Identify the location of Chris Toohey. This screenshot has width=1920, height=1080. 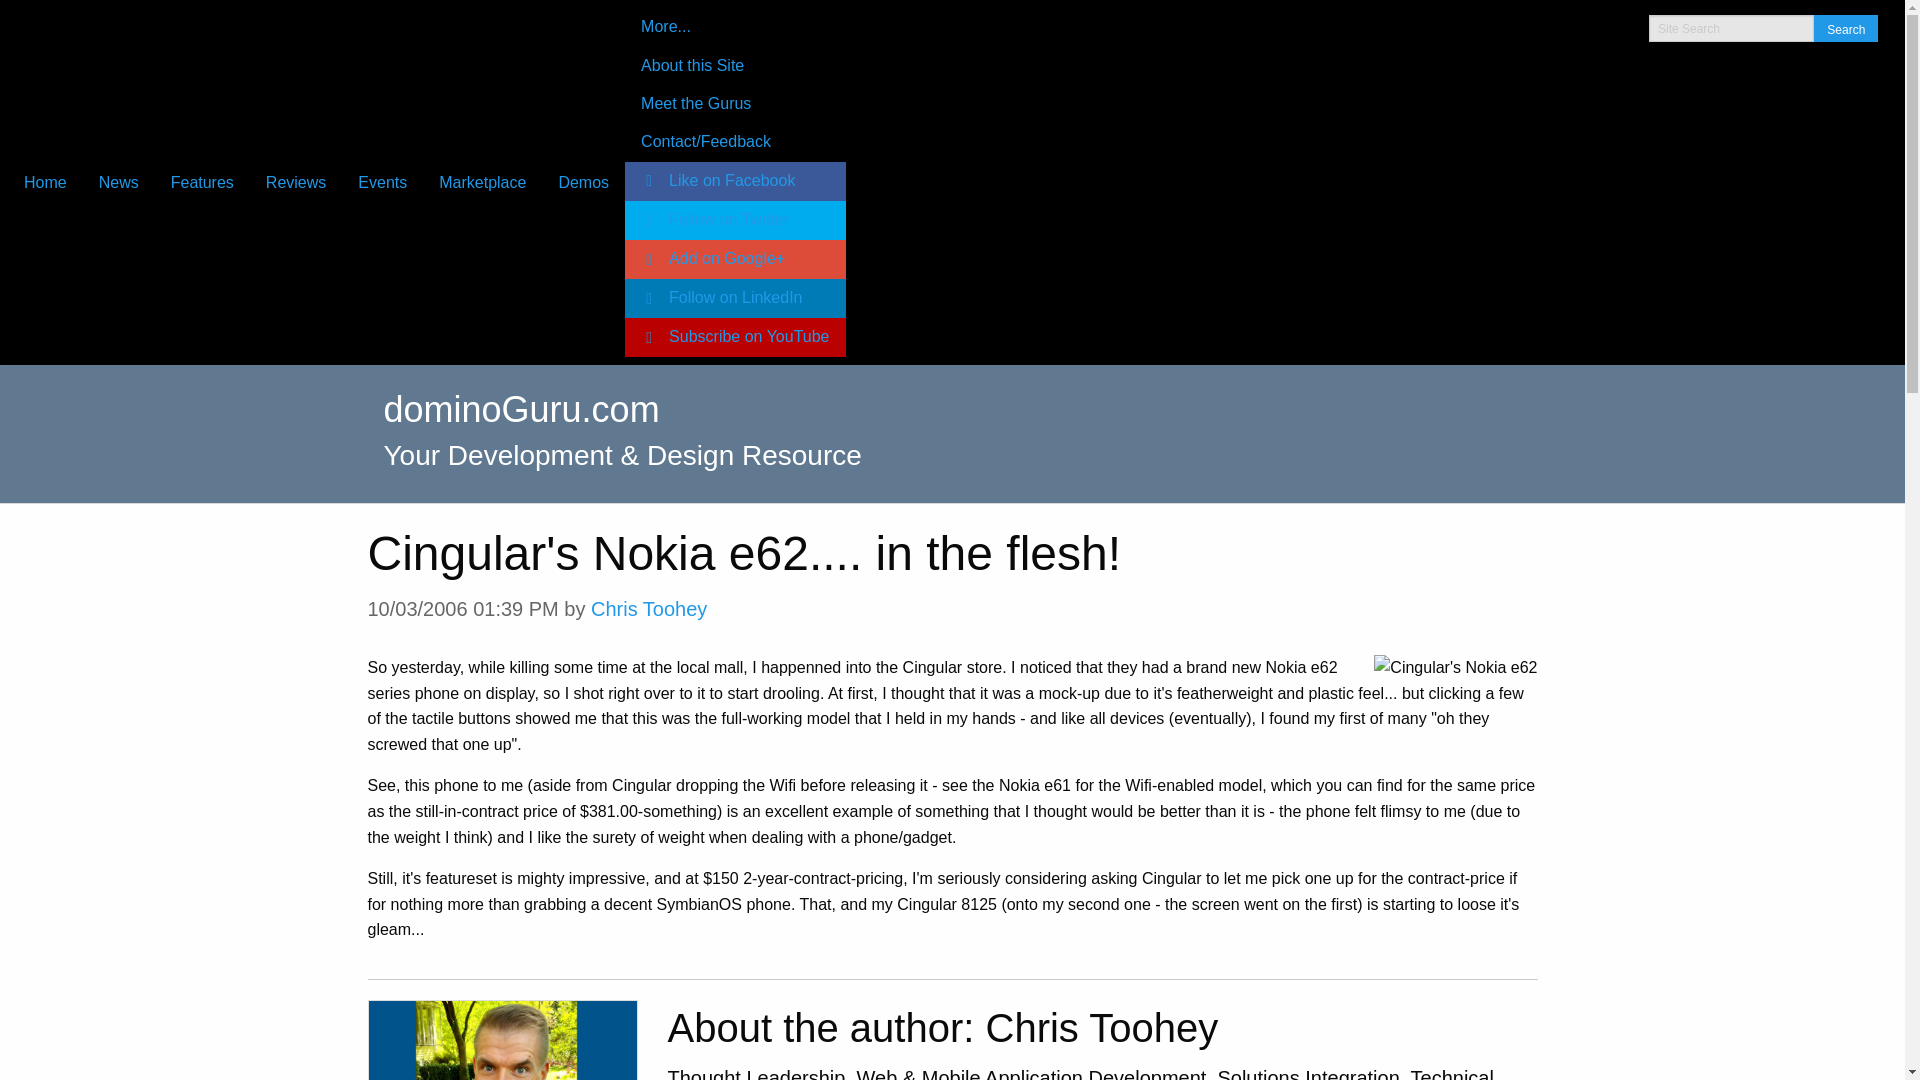
(648, 608).